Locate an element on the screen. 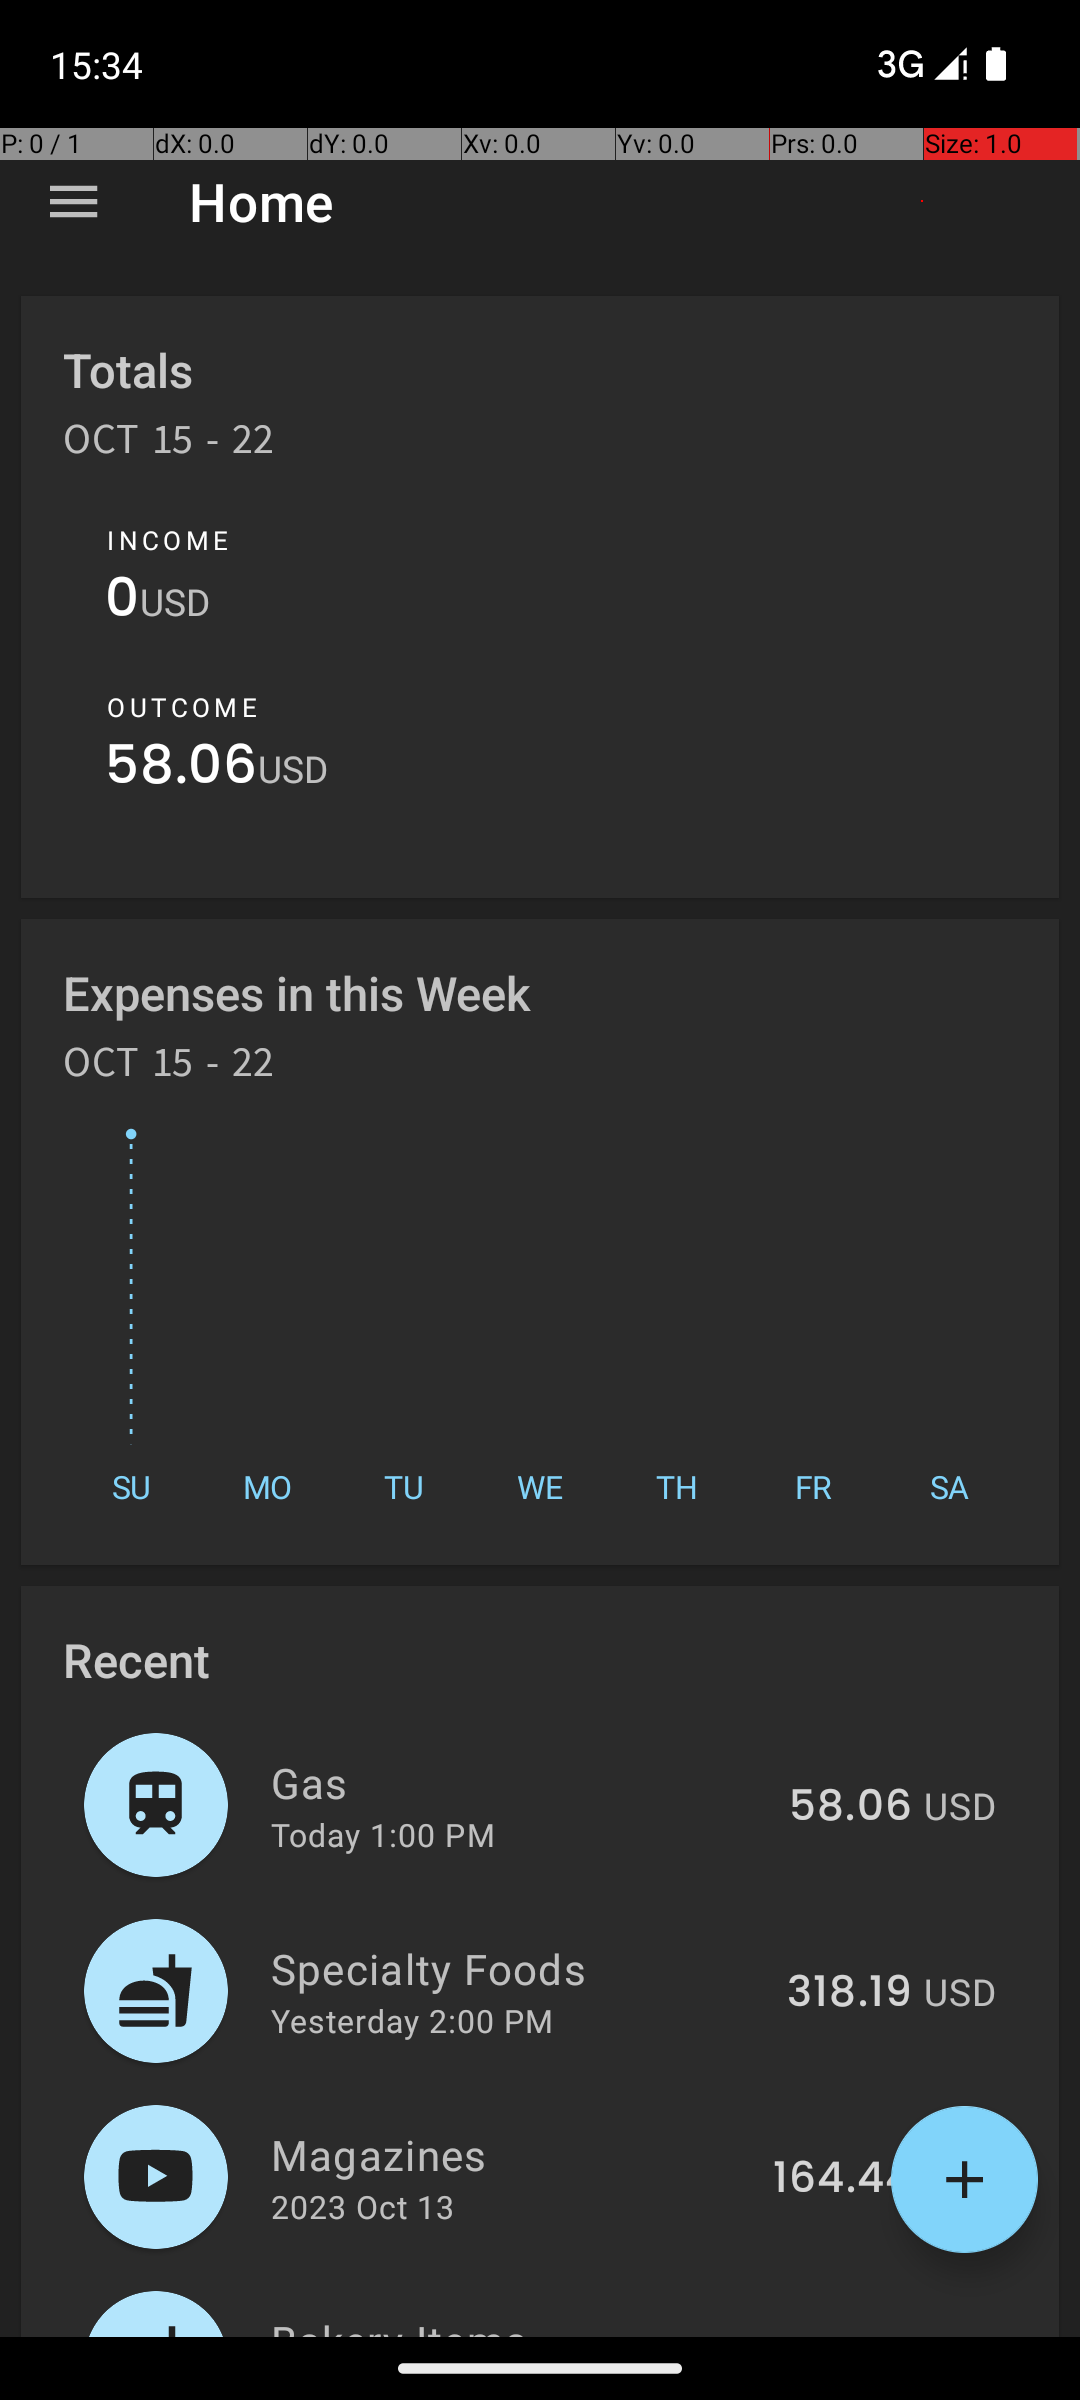 The height and width of the screenshot is (2400, 1080). Bakery Items is located at coordinates (526, 2324).